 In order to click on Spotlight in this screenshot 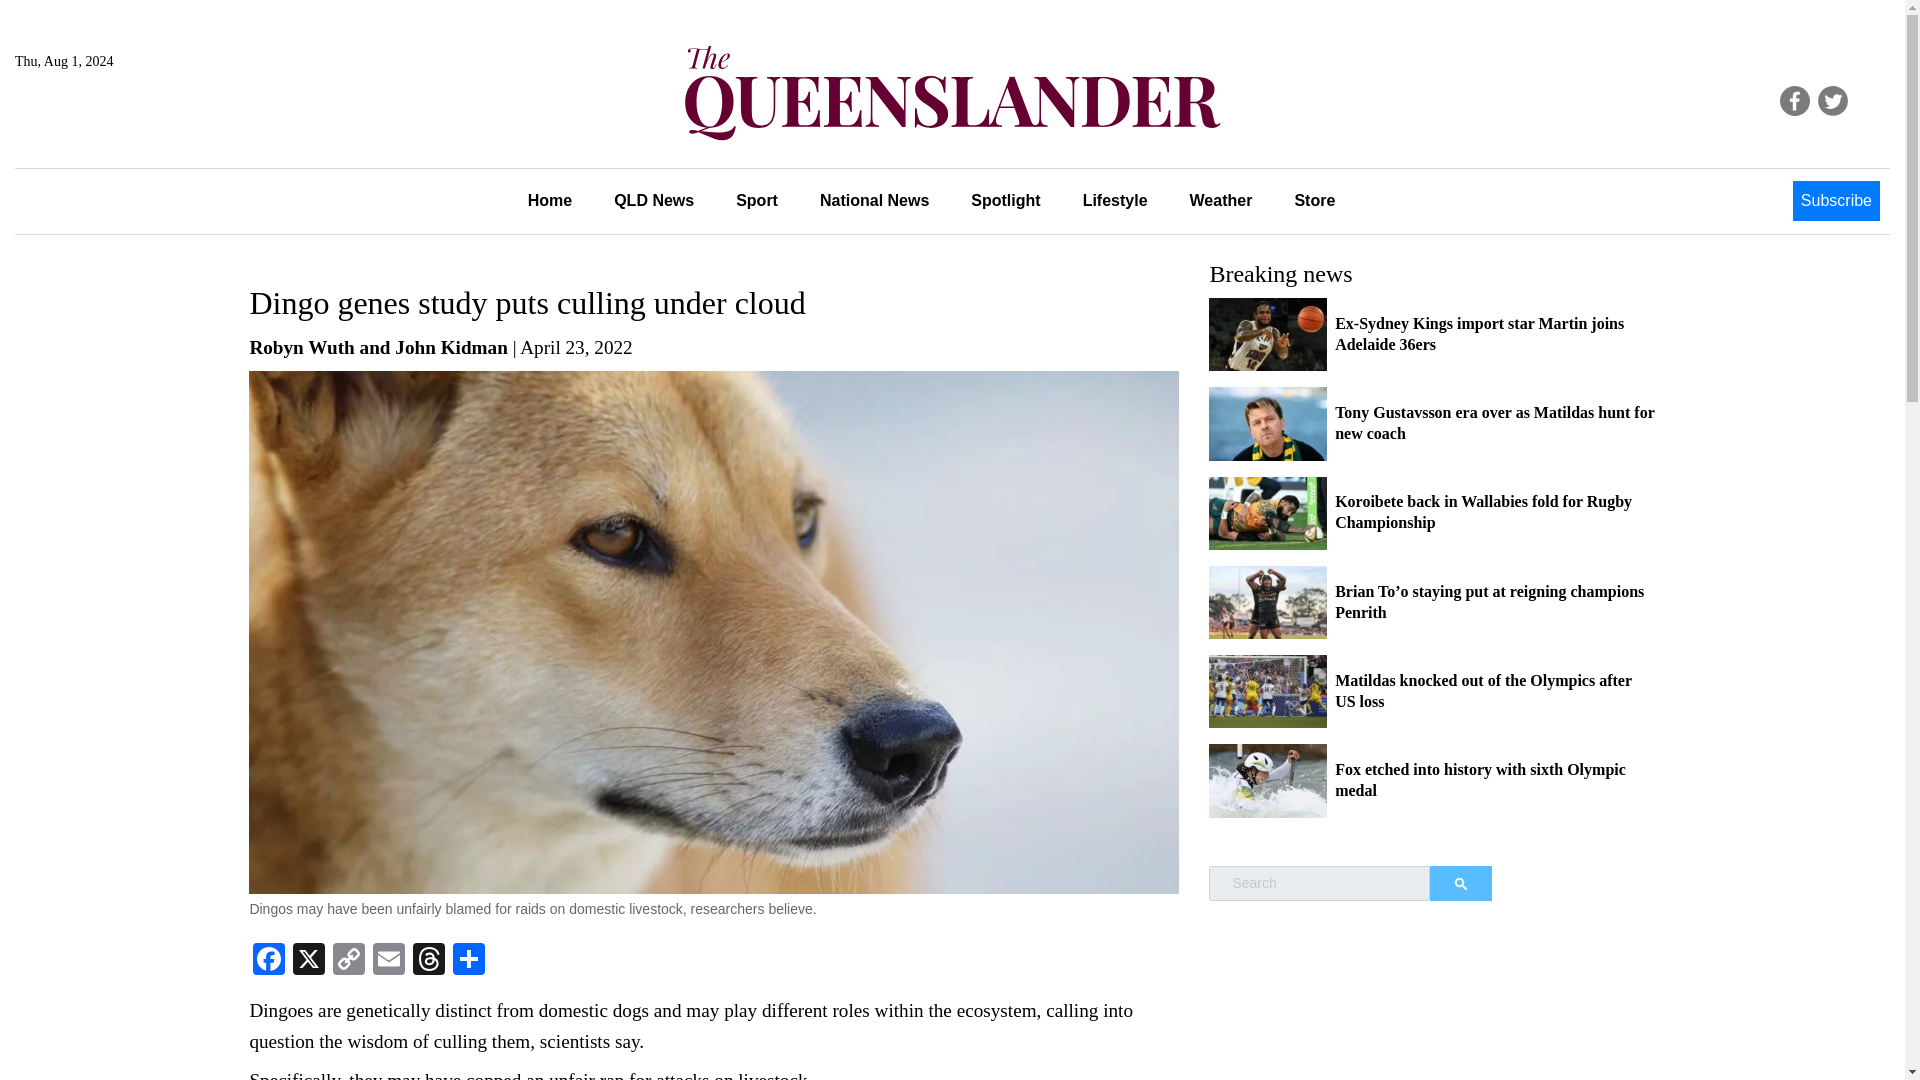, I will do `click(1006, 201)`.